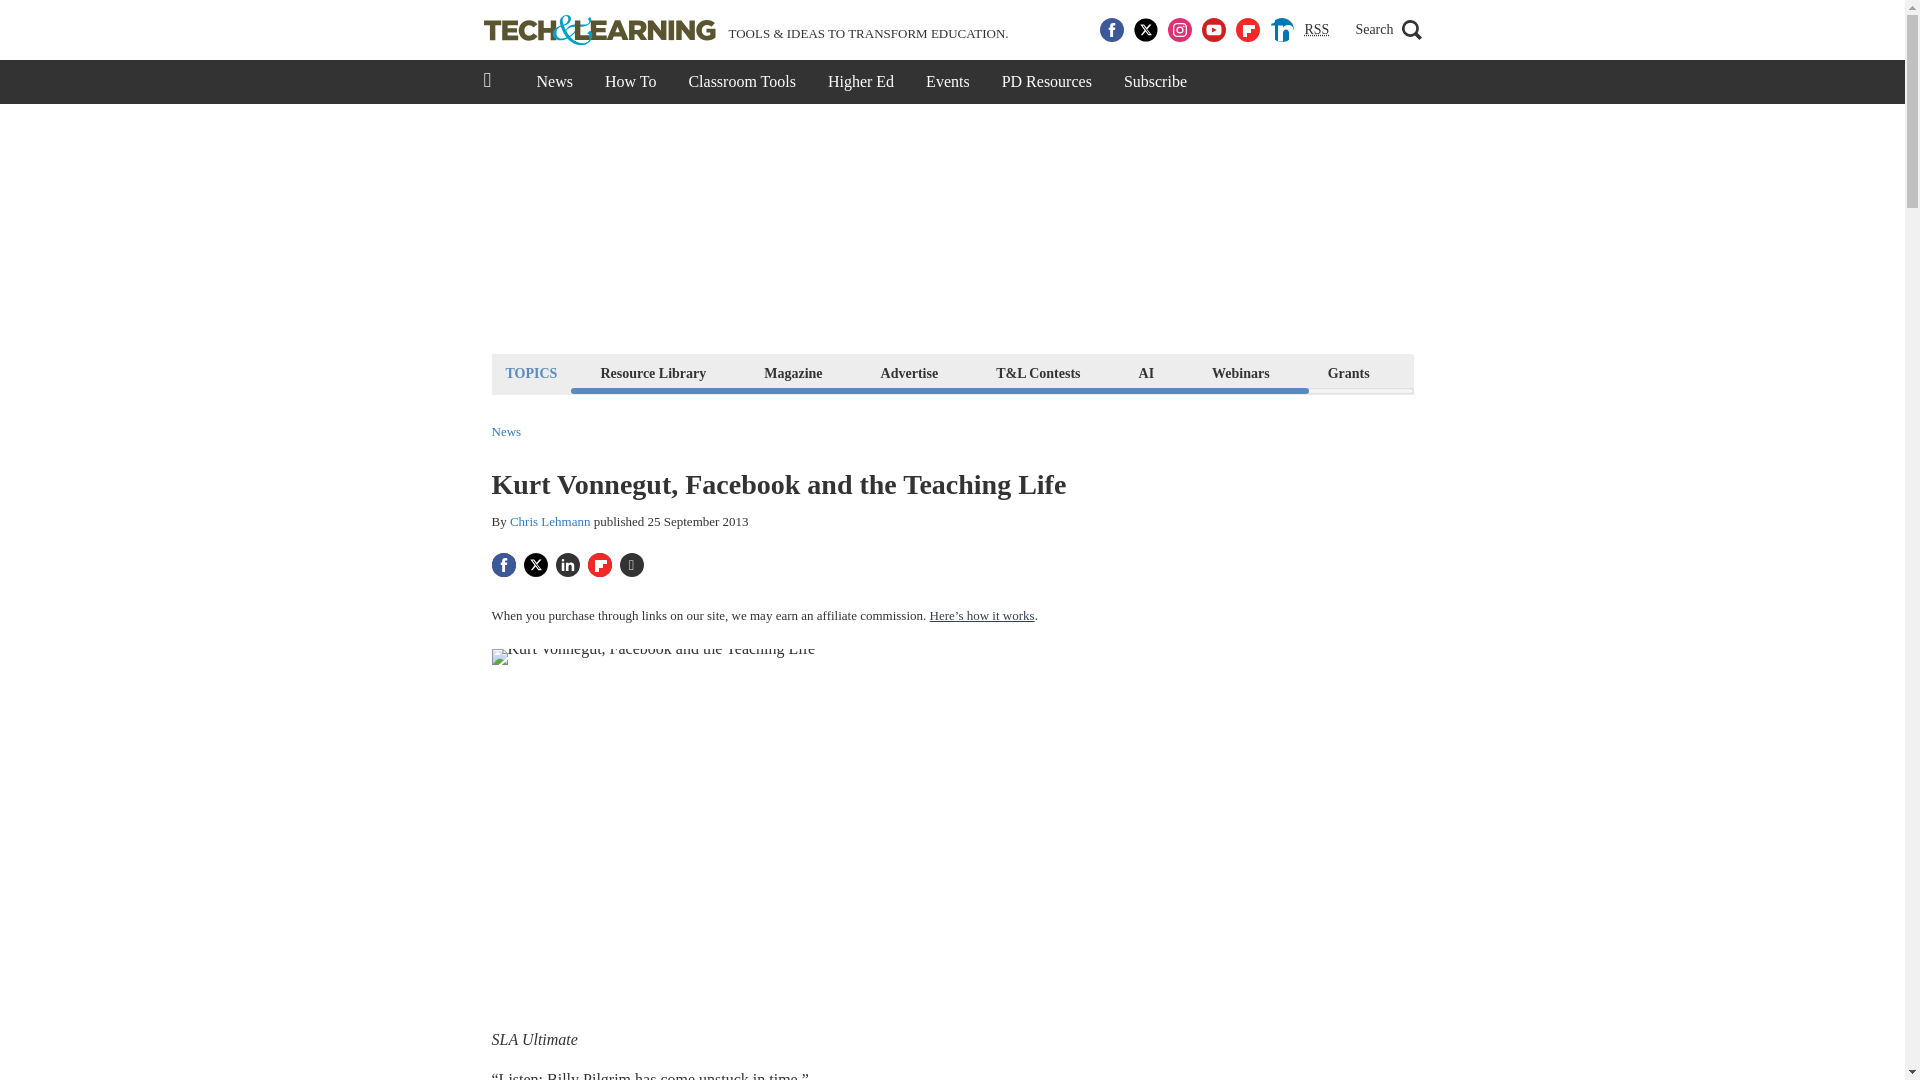 The height and width of the screenshot is (1080, 1920). I want to click on News, so click(554, 82).